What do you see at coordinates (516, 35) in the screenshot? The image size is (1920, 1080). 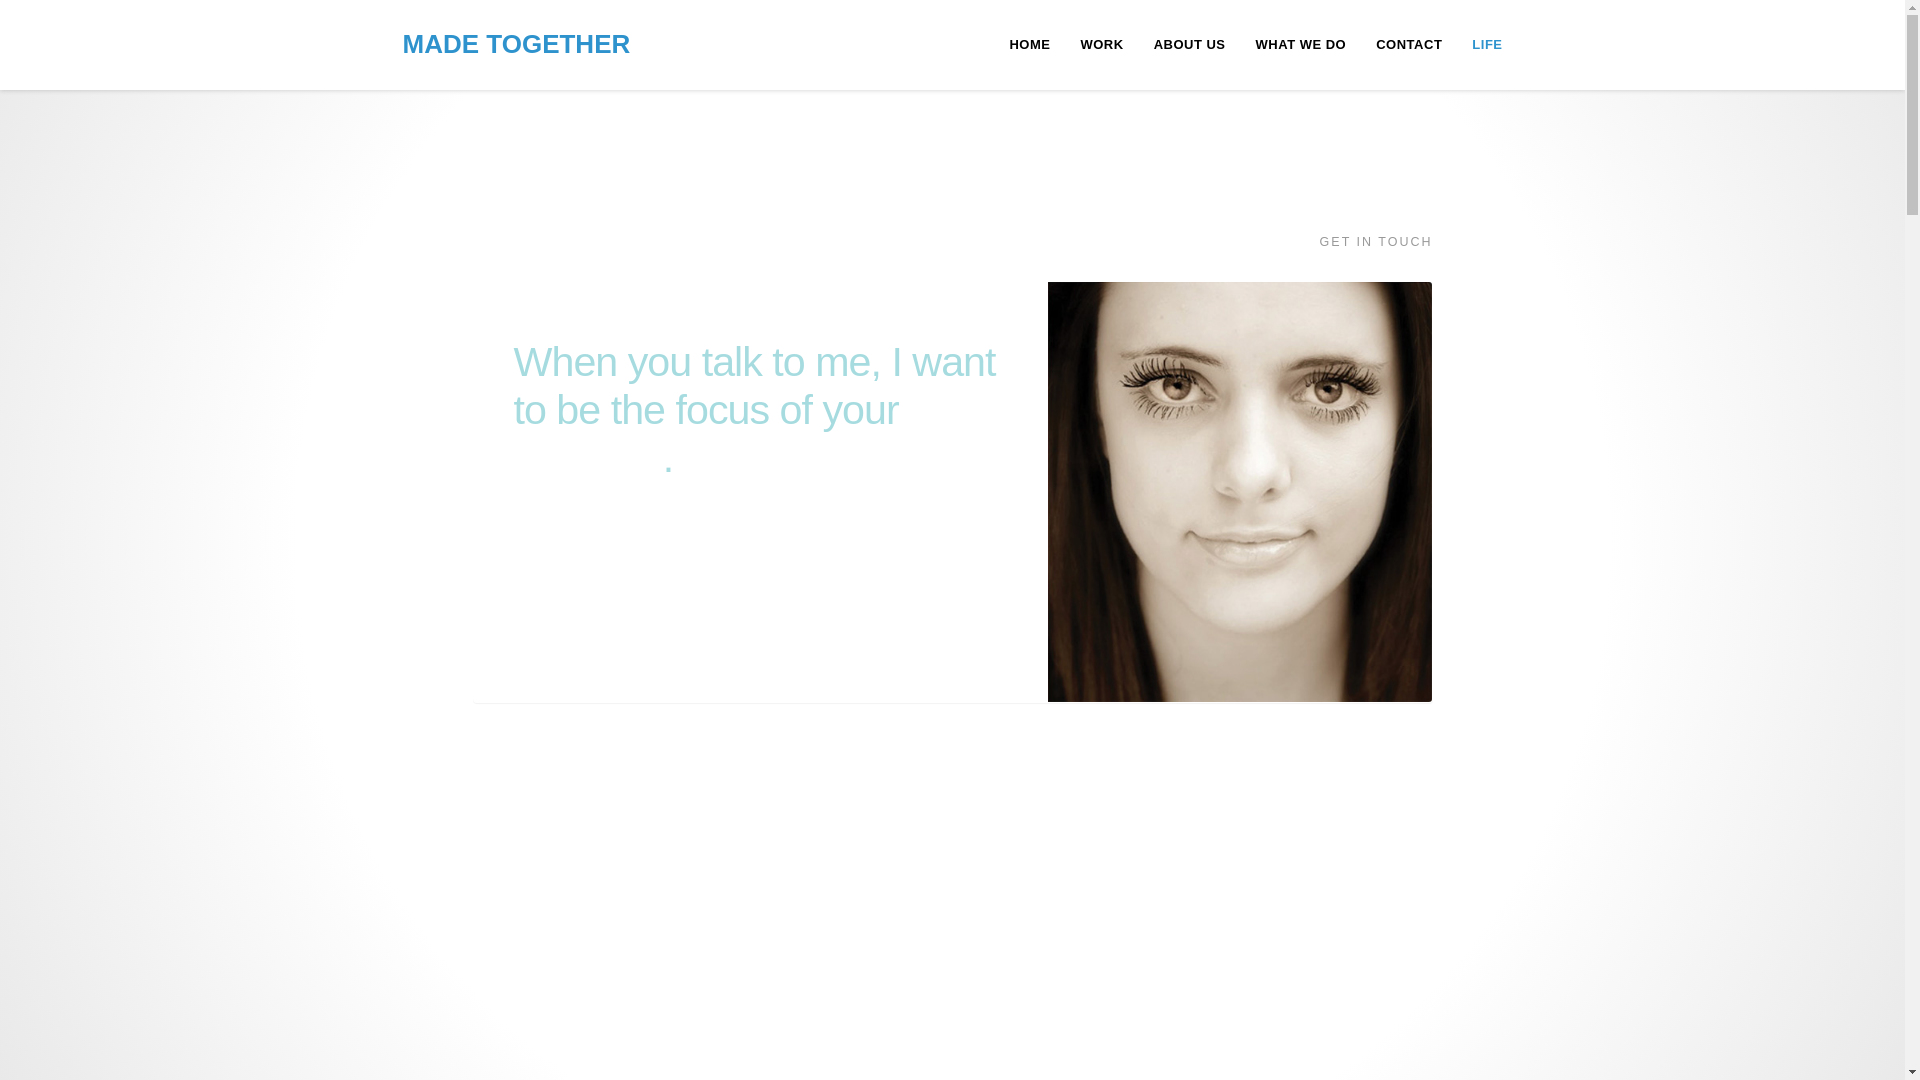 I see `MADE TOGETHER` at bounding box center [516, 35].